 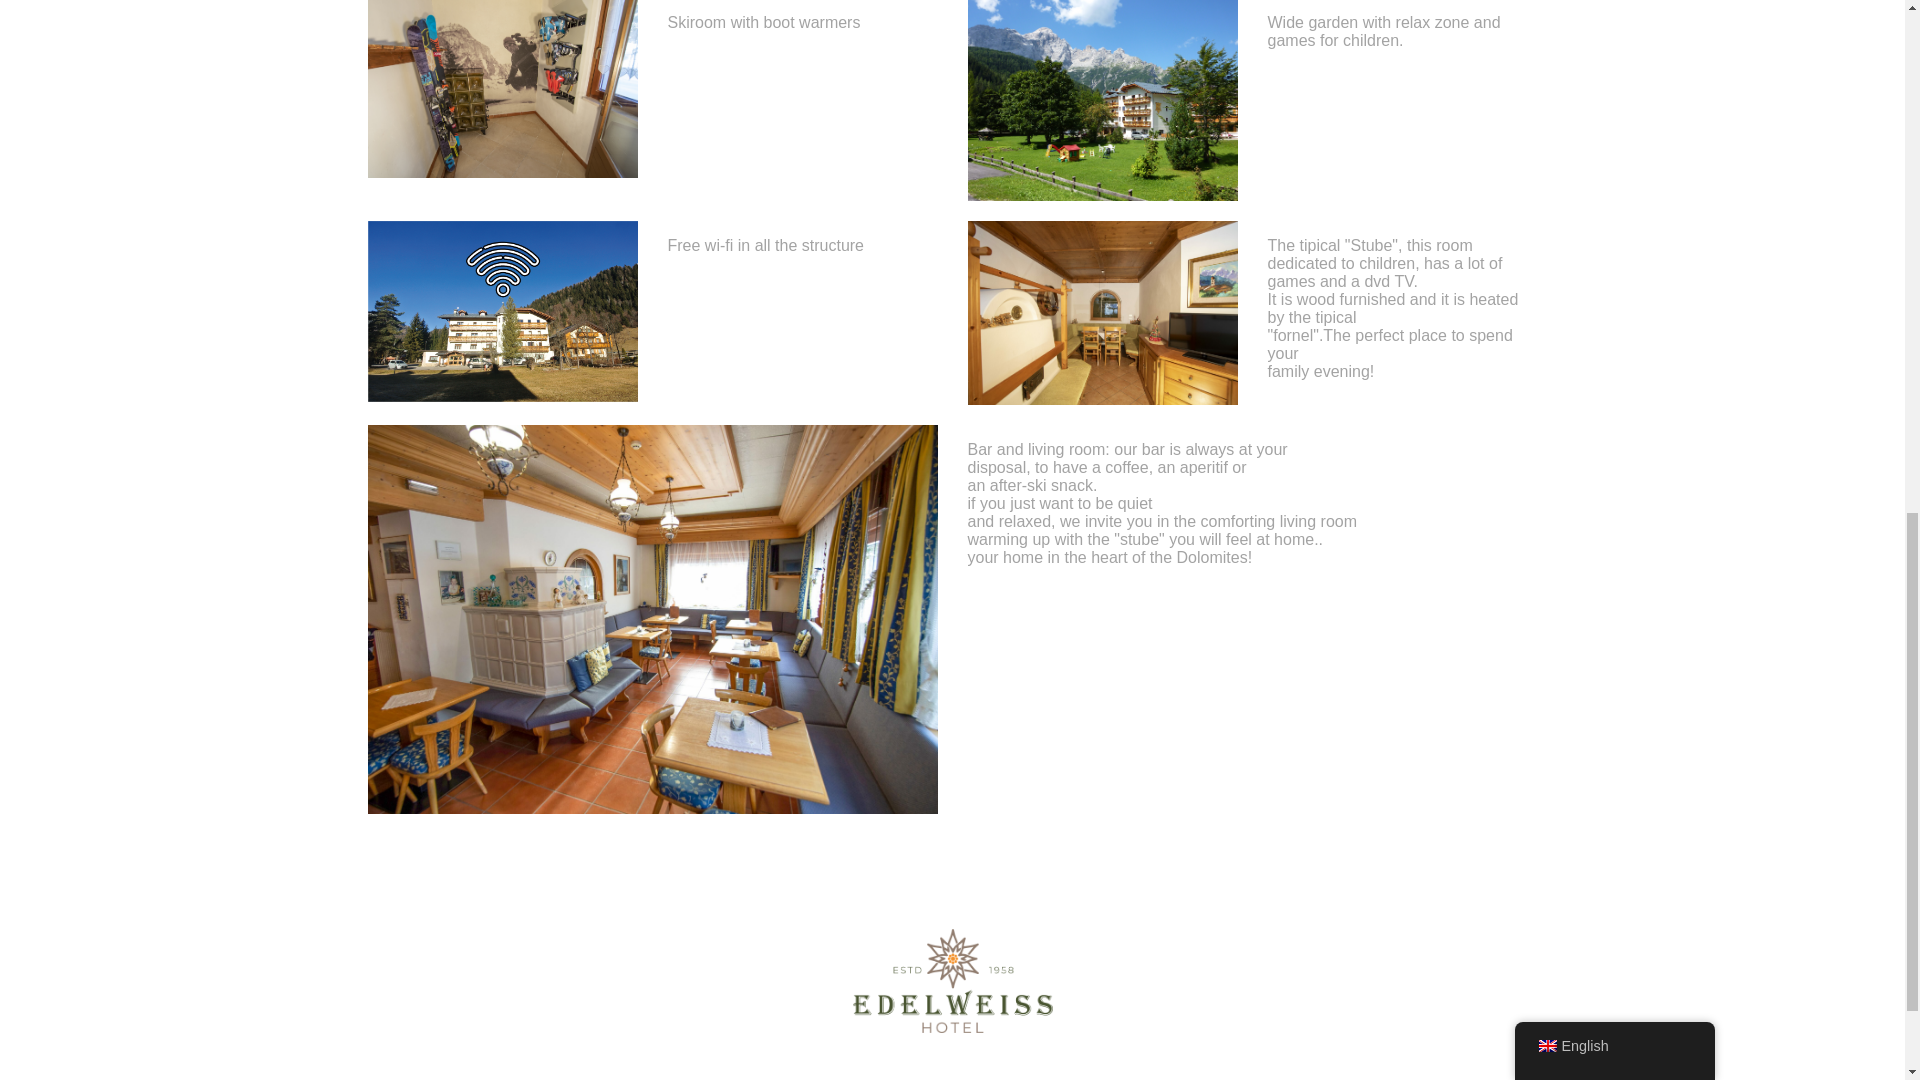 I want to click on saletta stube, so click(x=1102, y=313).